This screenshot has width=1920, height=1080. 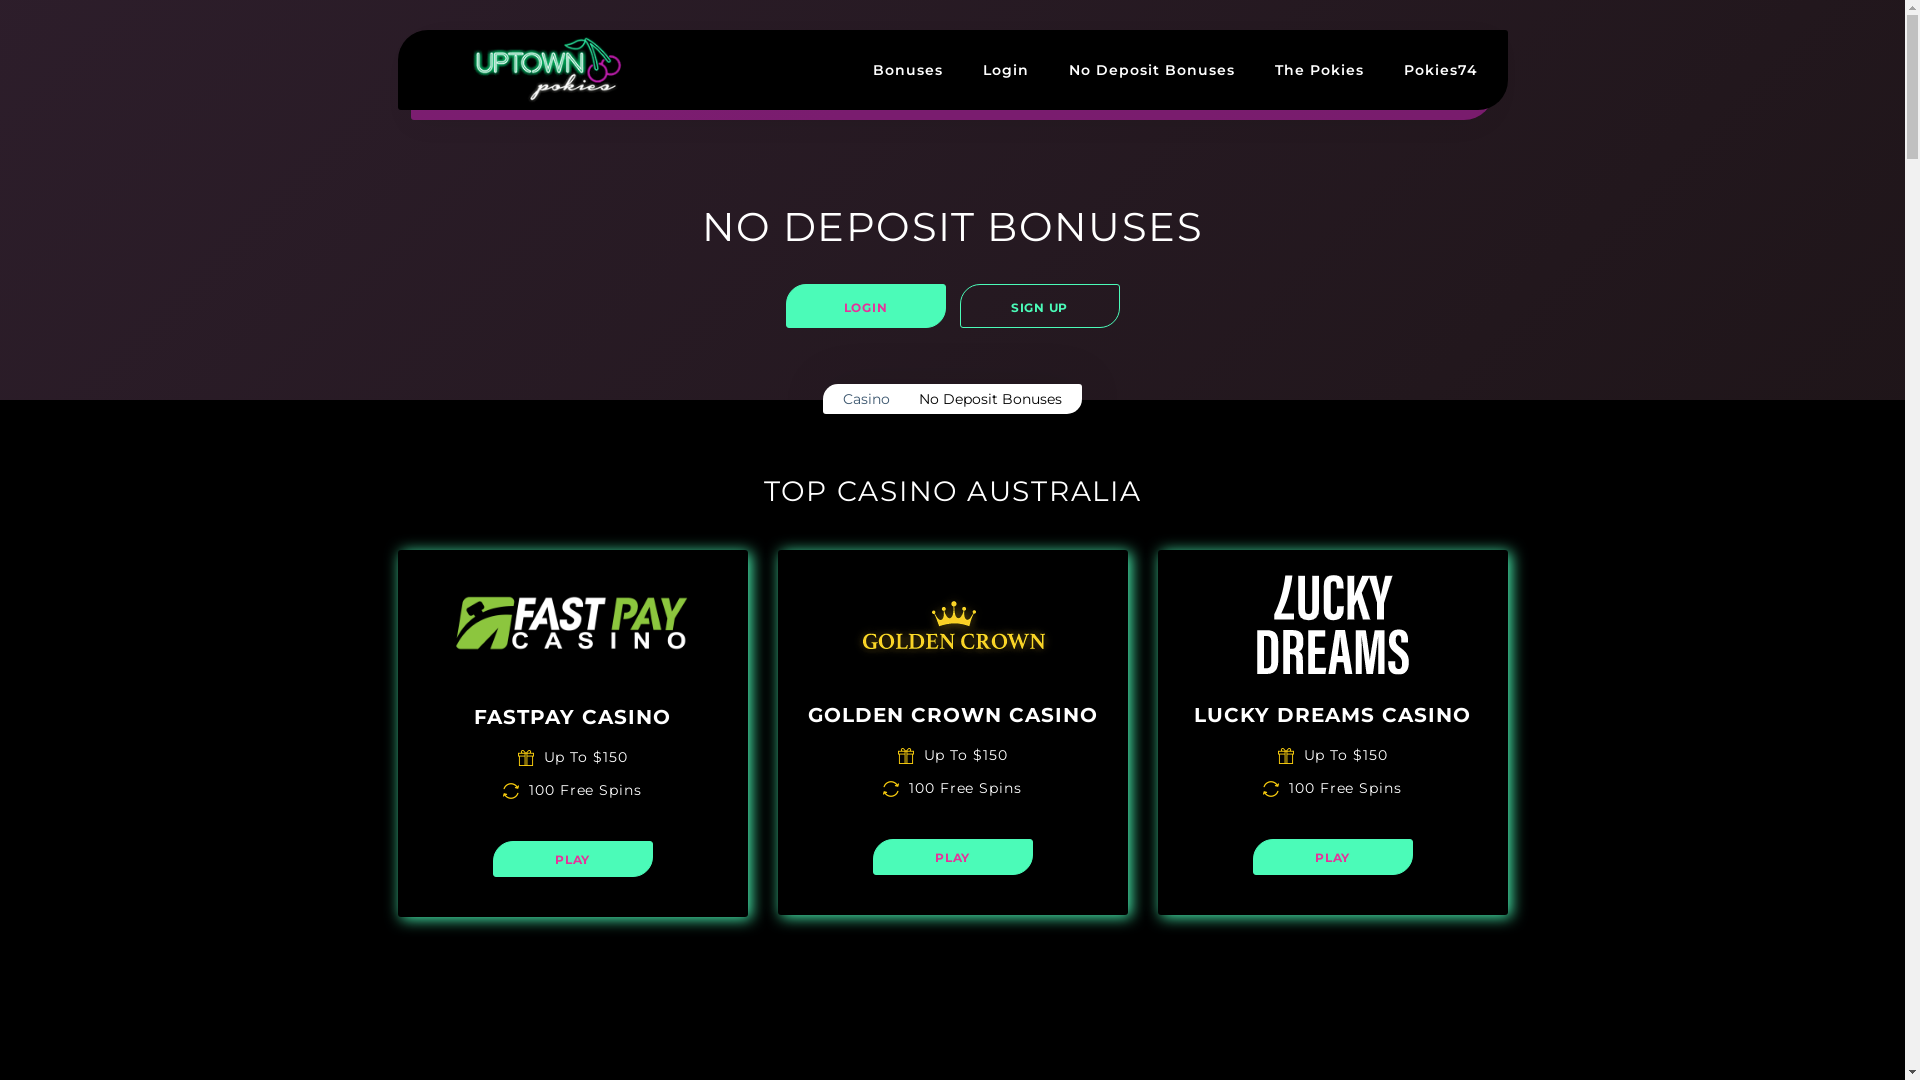 I want to click on PLAY, so click(x=572, y=859).